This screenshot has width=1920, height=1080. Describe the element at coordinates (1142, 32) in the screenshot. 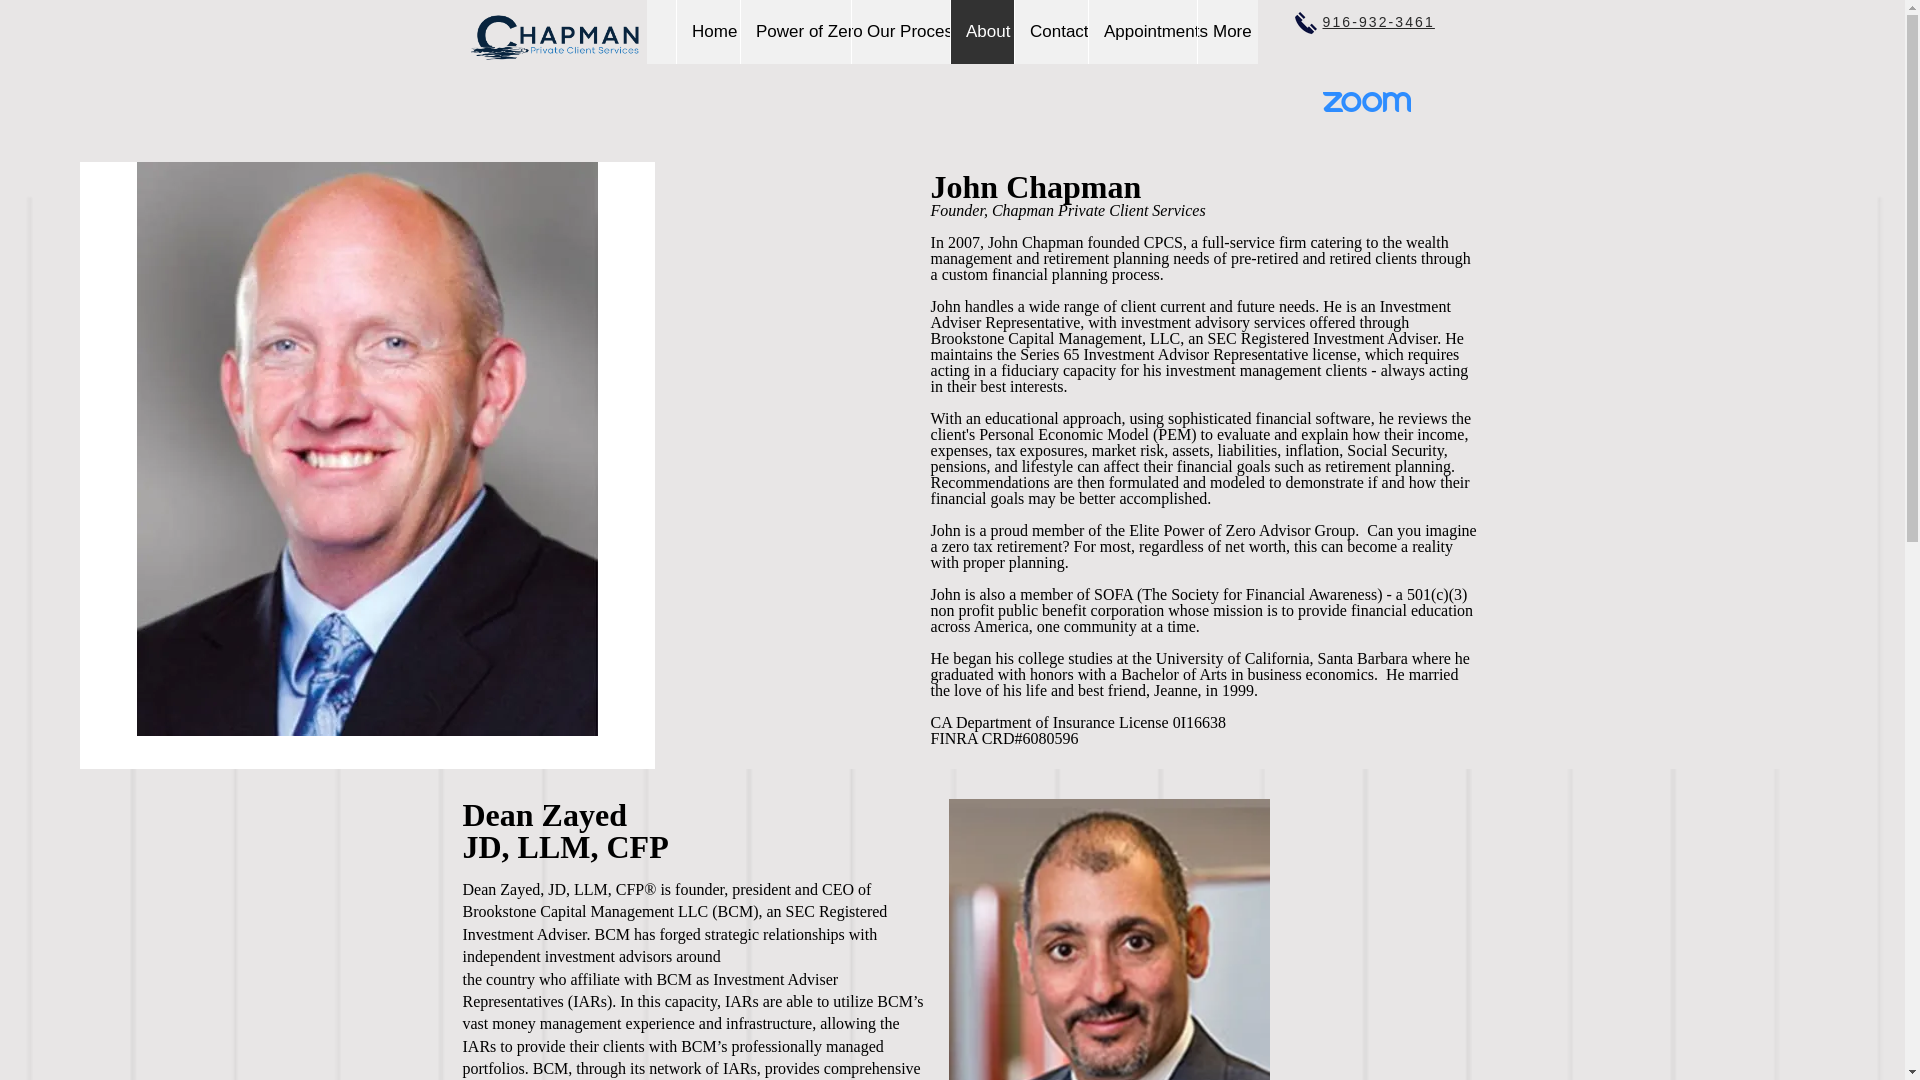

I see `Appointments` at that location.